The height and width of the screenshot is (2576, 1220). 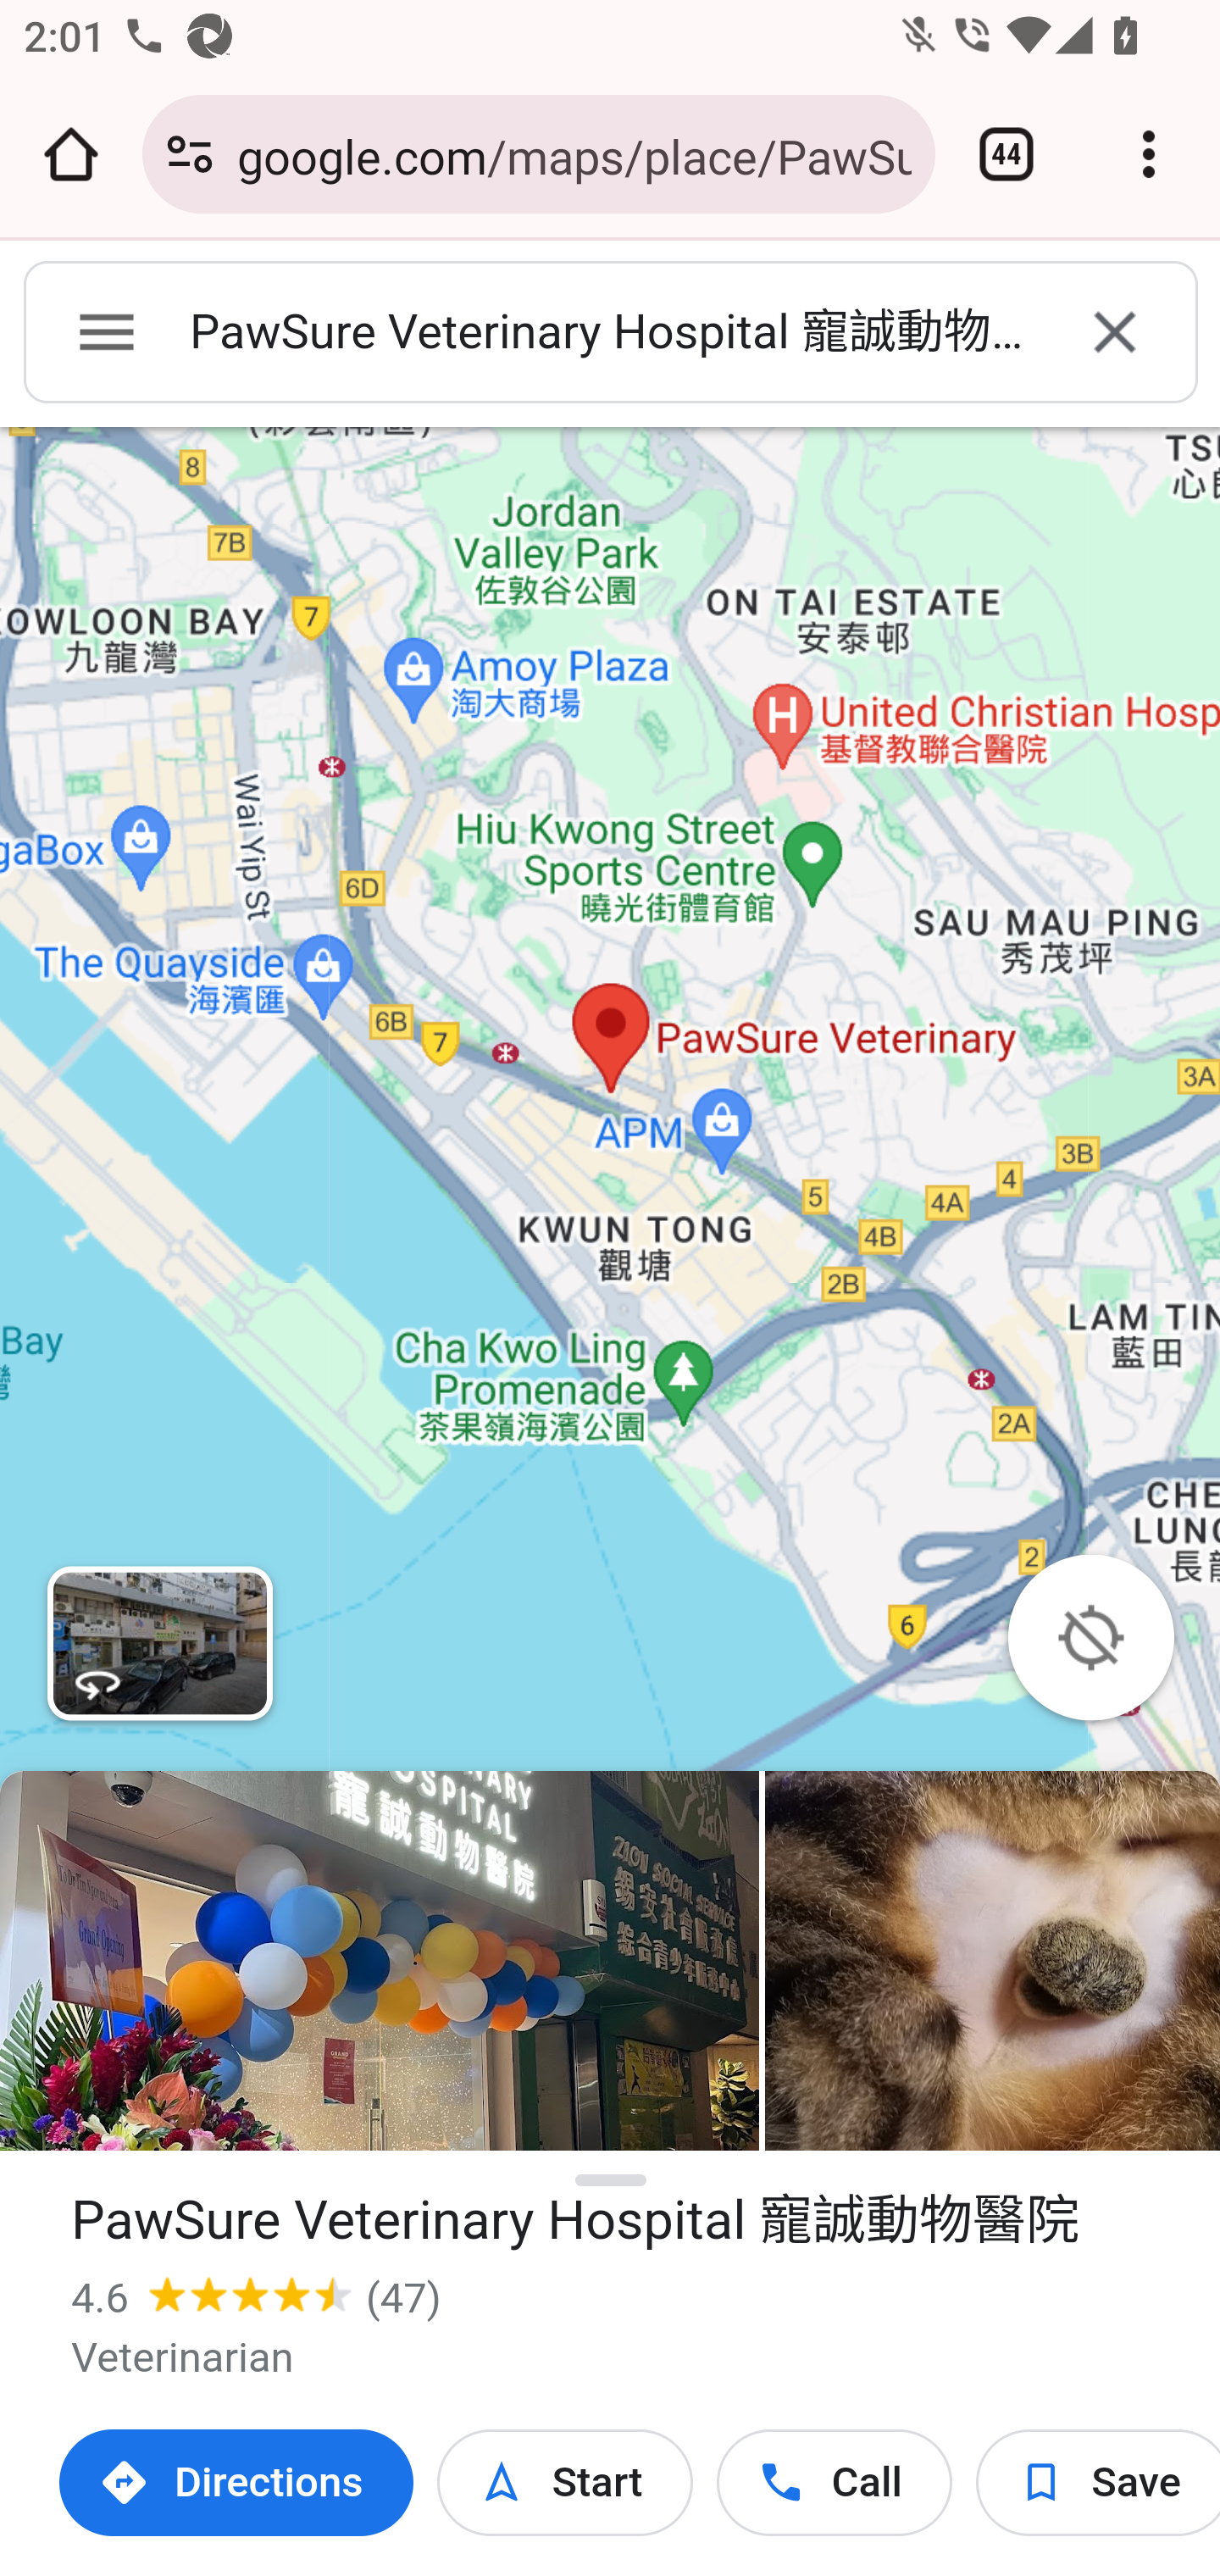 What do you see at coordinates (237, 2483) in the screenshot?
I see `Directions to PawSure Veterinary Hospital 寵誠動物醫院` at bounding box center [237, 2483].